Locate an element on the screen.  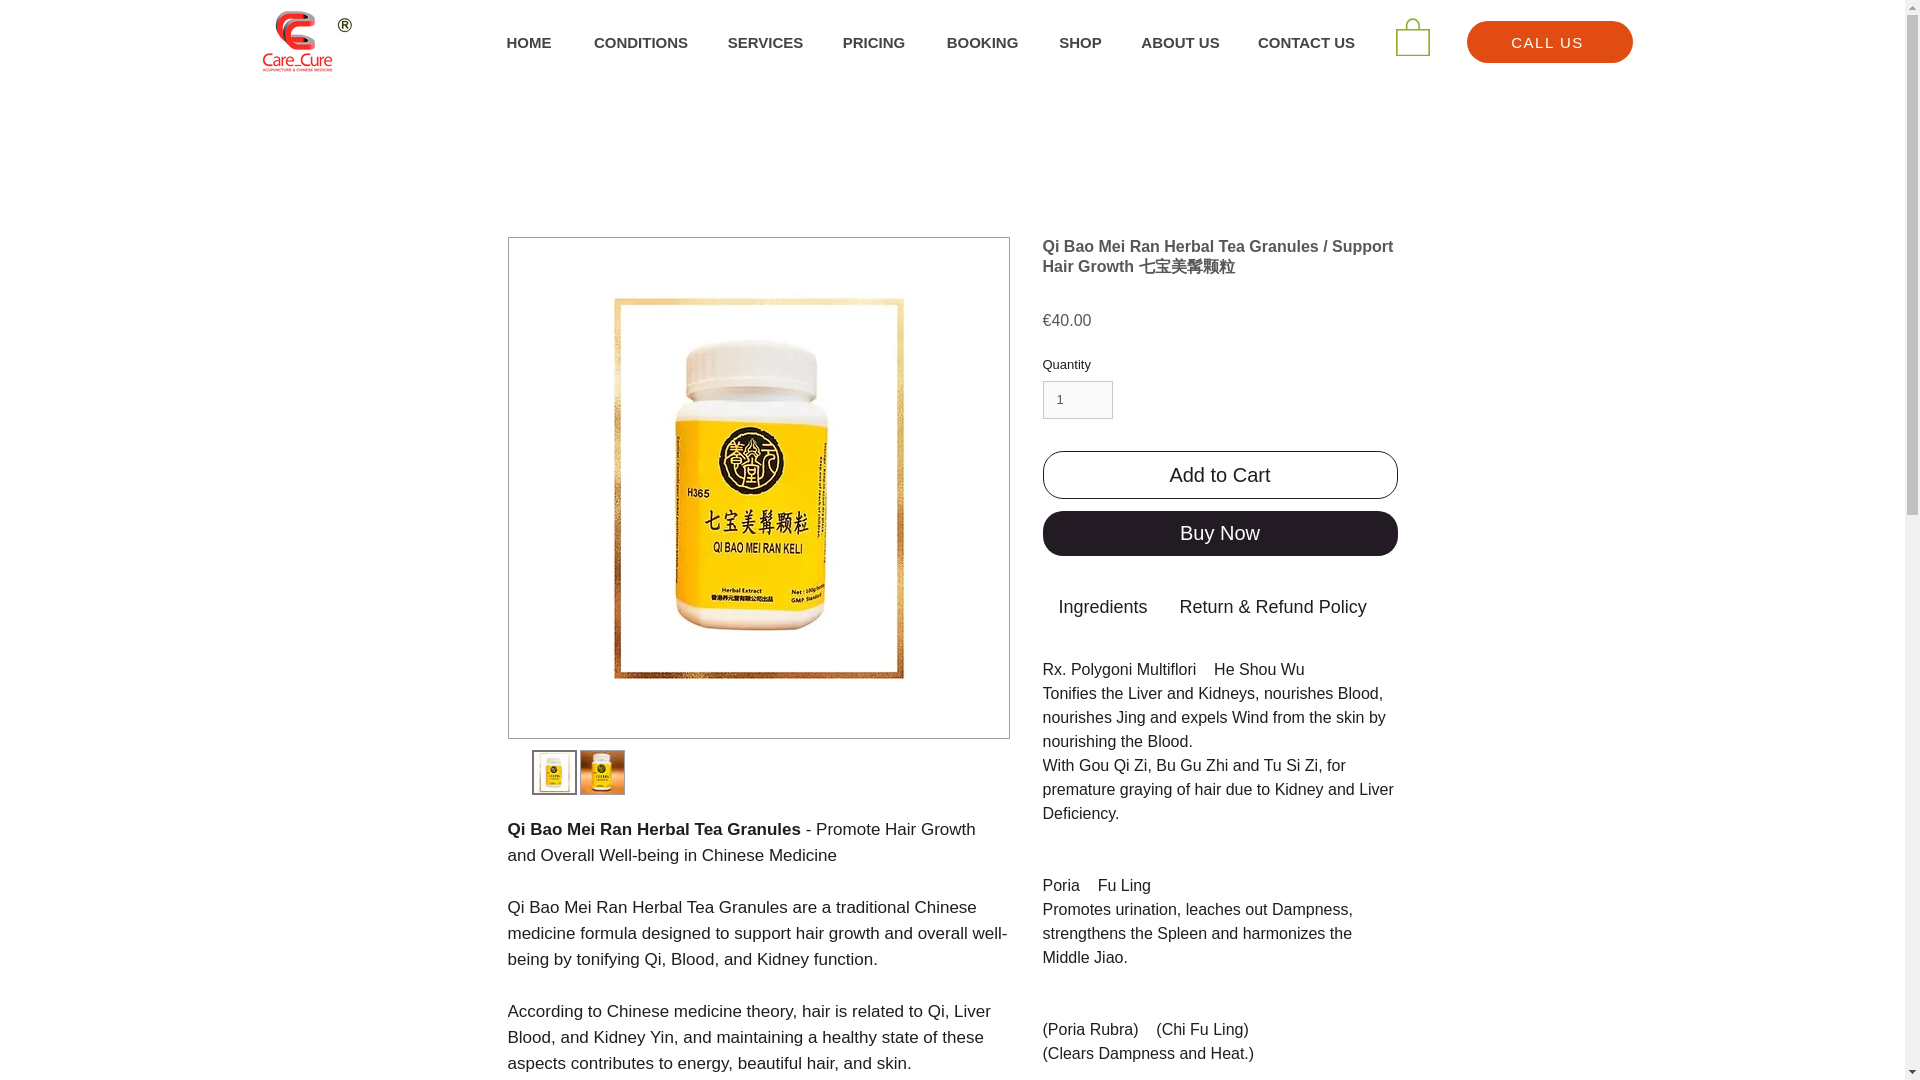
Use right and left arrows to navigate between tabs is located at coordinates (1102, 606).